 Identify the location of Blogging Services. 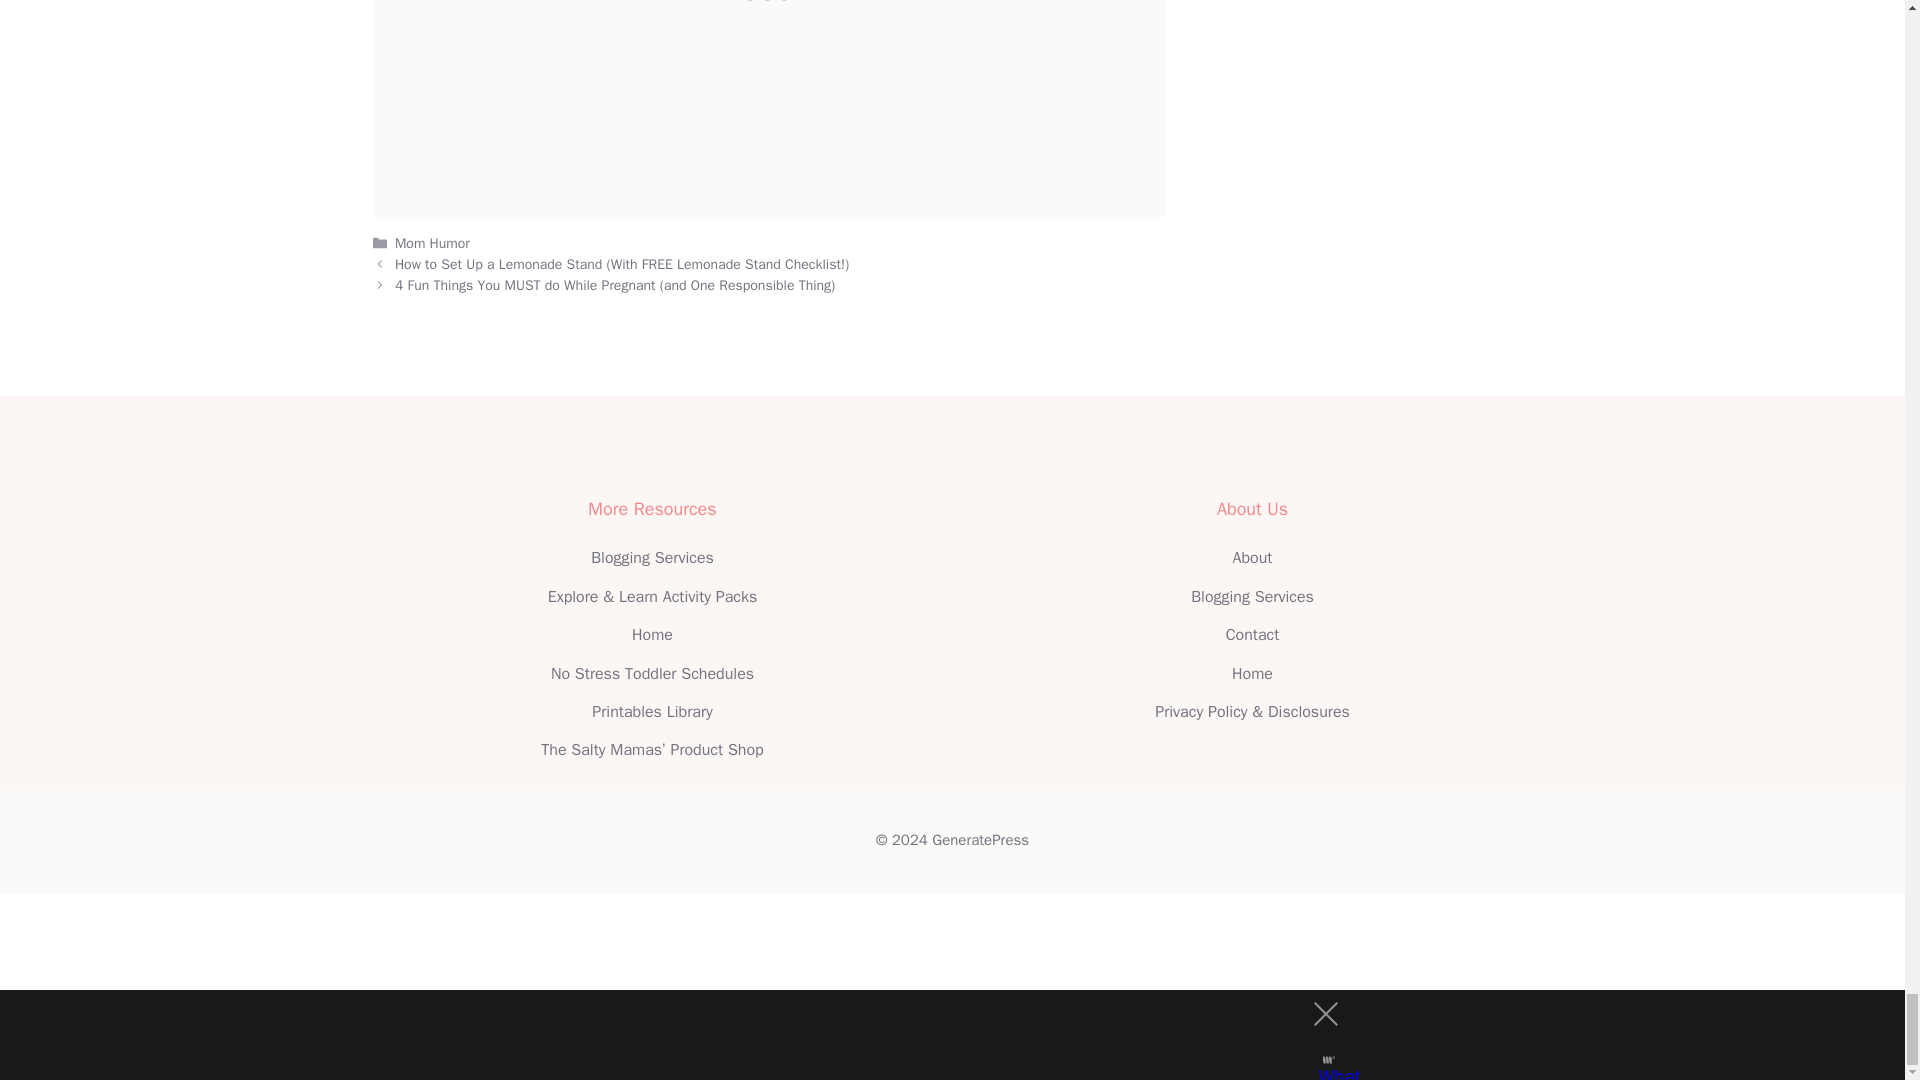
(1252, 596).